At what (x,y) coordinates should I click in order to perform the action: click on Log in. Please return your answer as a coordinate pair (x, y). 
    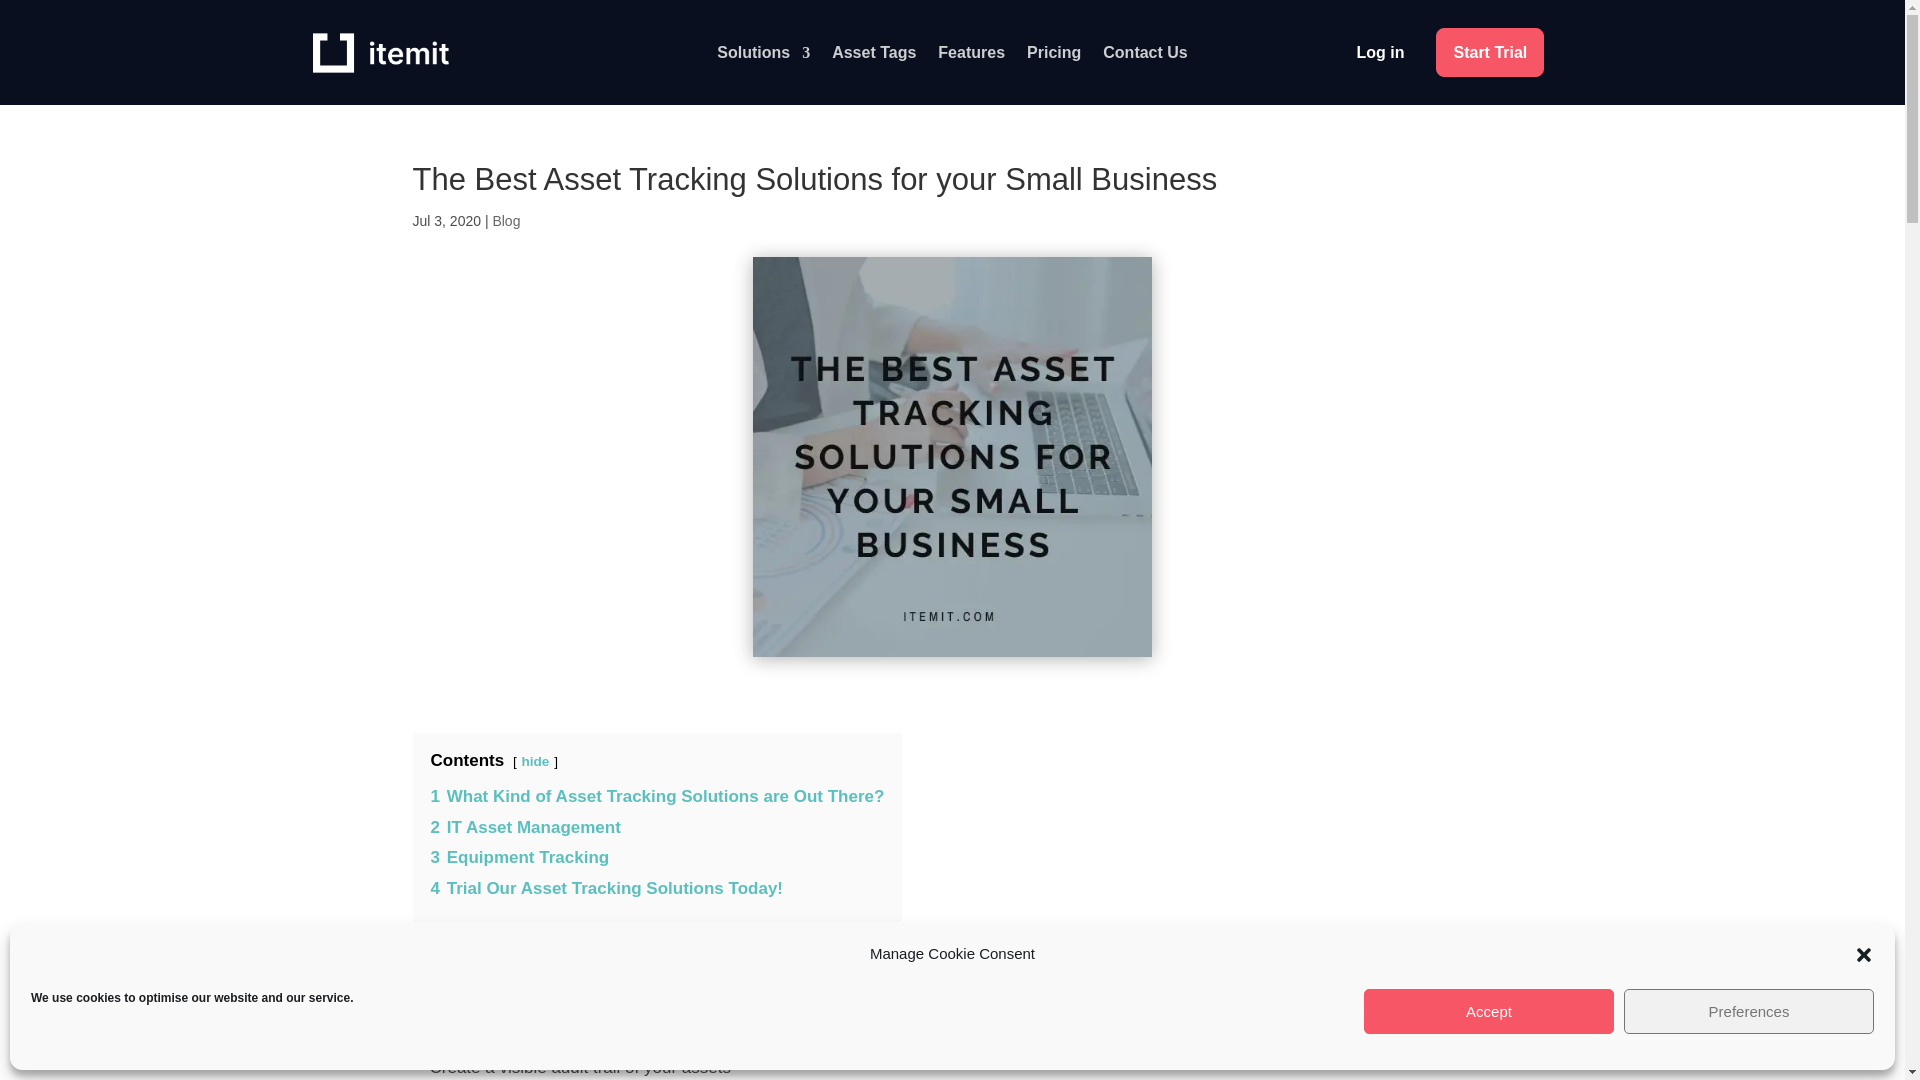
    Looking at the image, I should click on (1380, 52).